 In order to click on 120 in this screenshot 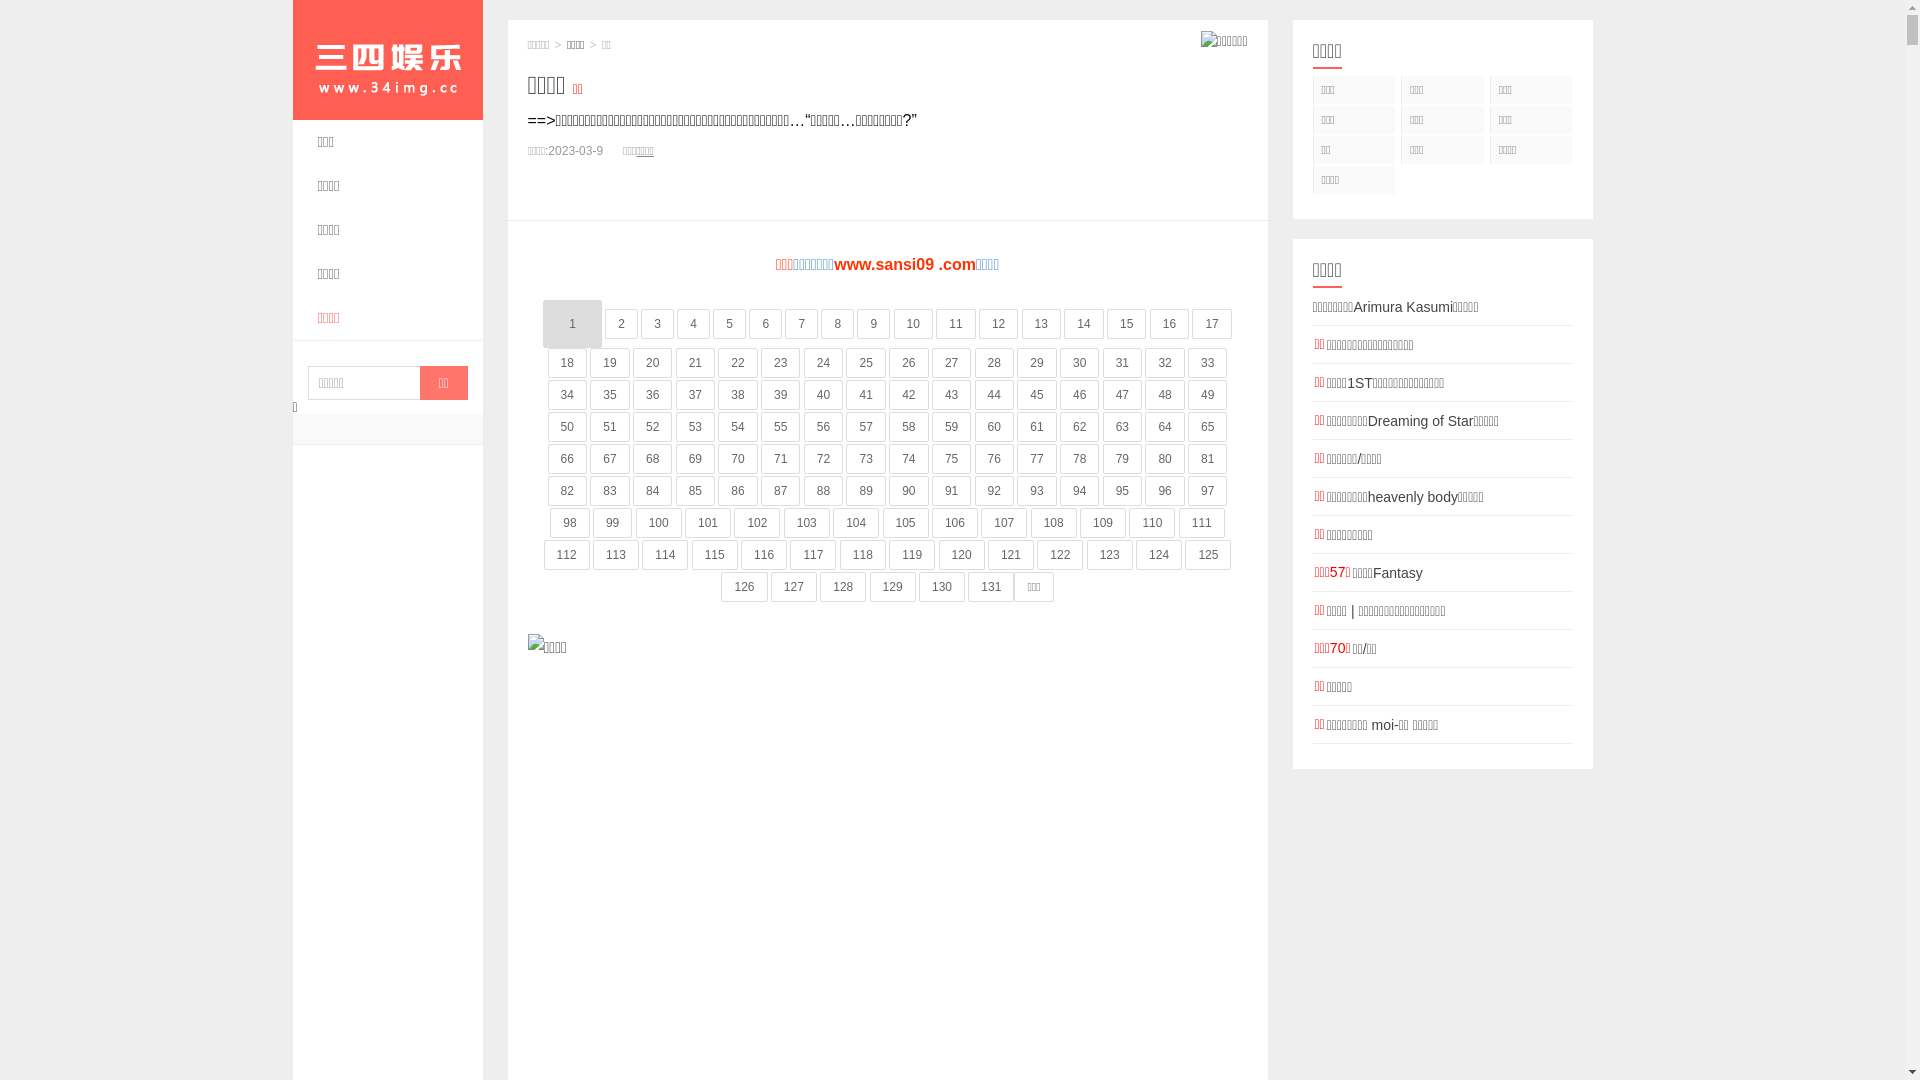, I will do `click(962, 555)`.